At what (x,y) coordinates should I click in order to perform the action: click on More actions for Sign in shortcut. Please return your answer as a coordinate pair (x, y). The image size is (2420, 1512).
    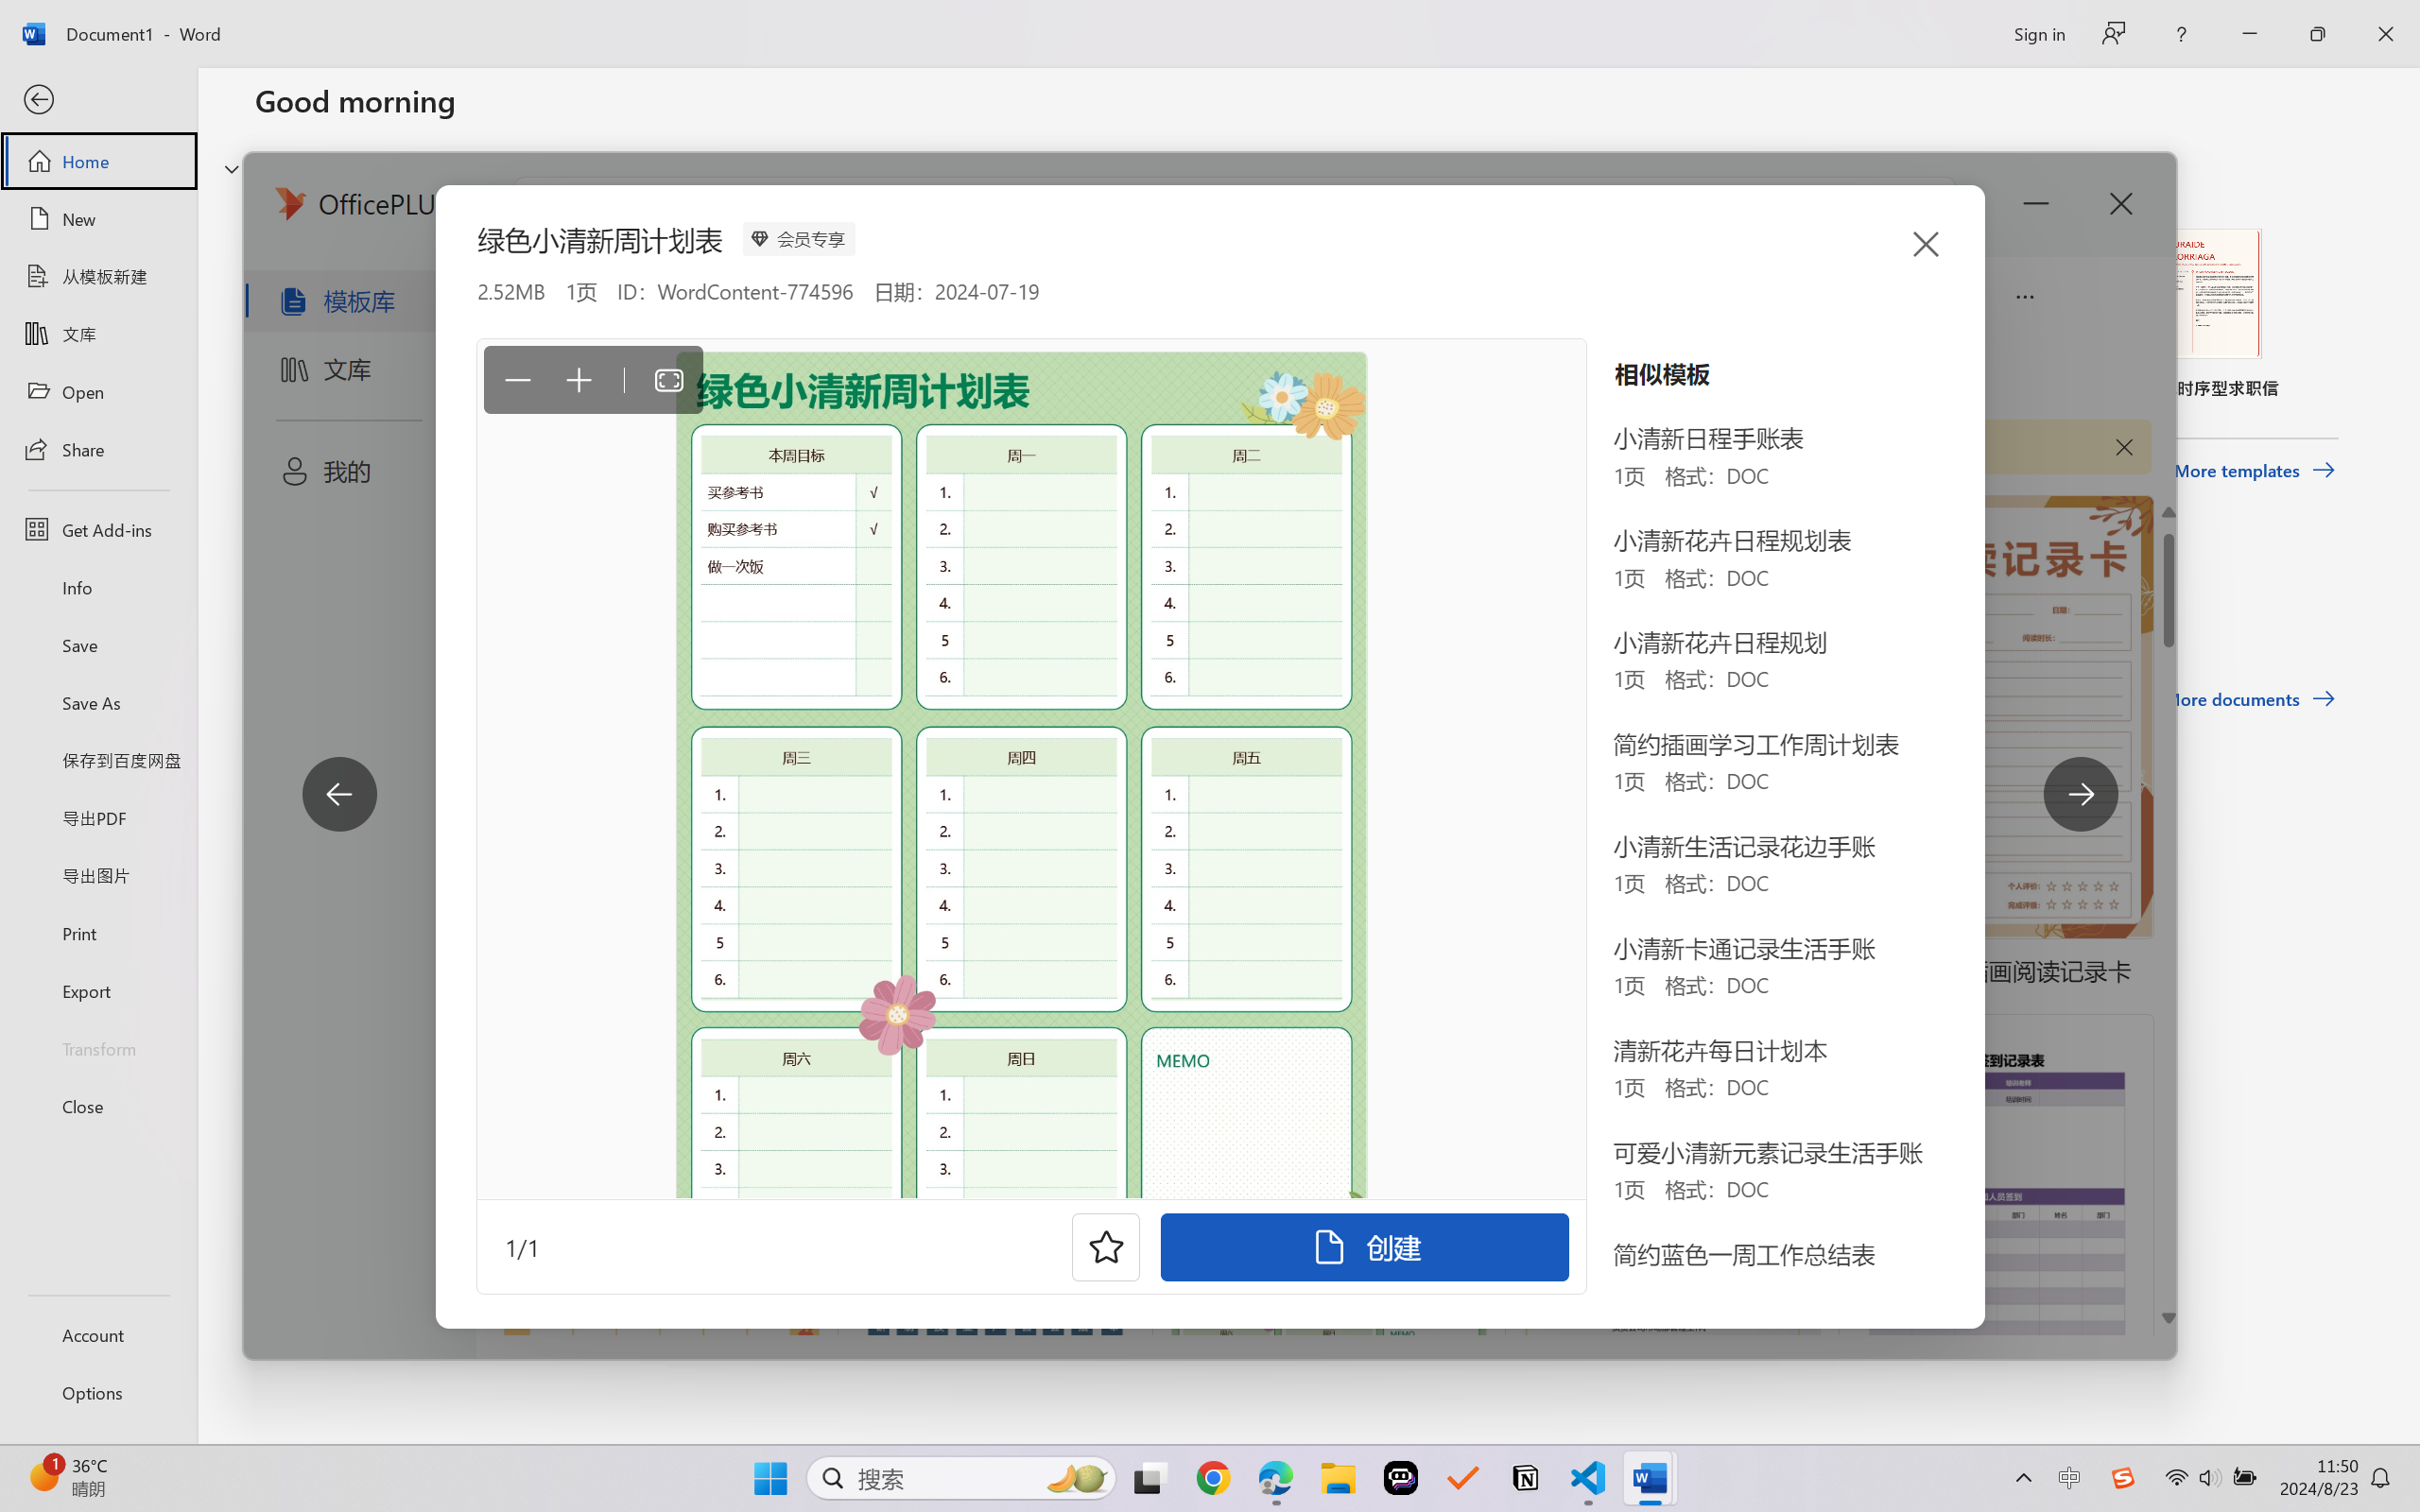
    Looking at the image, I should click on (1354, 490).